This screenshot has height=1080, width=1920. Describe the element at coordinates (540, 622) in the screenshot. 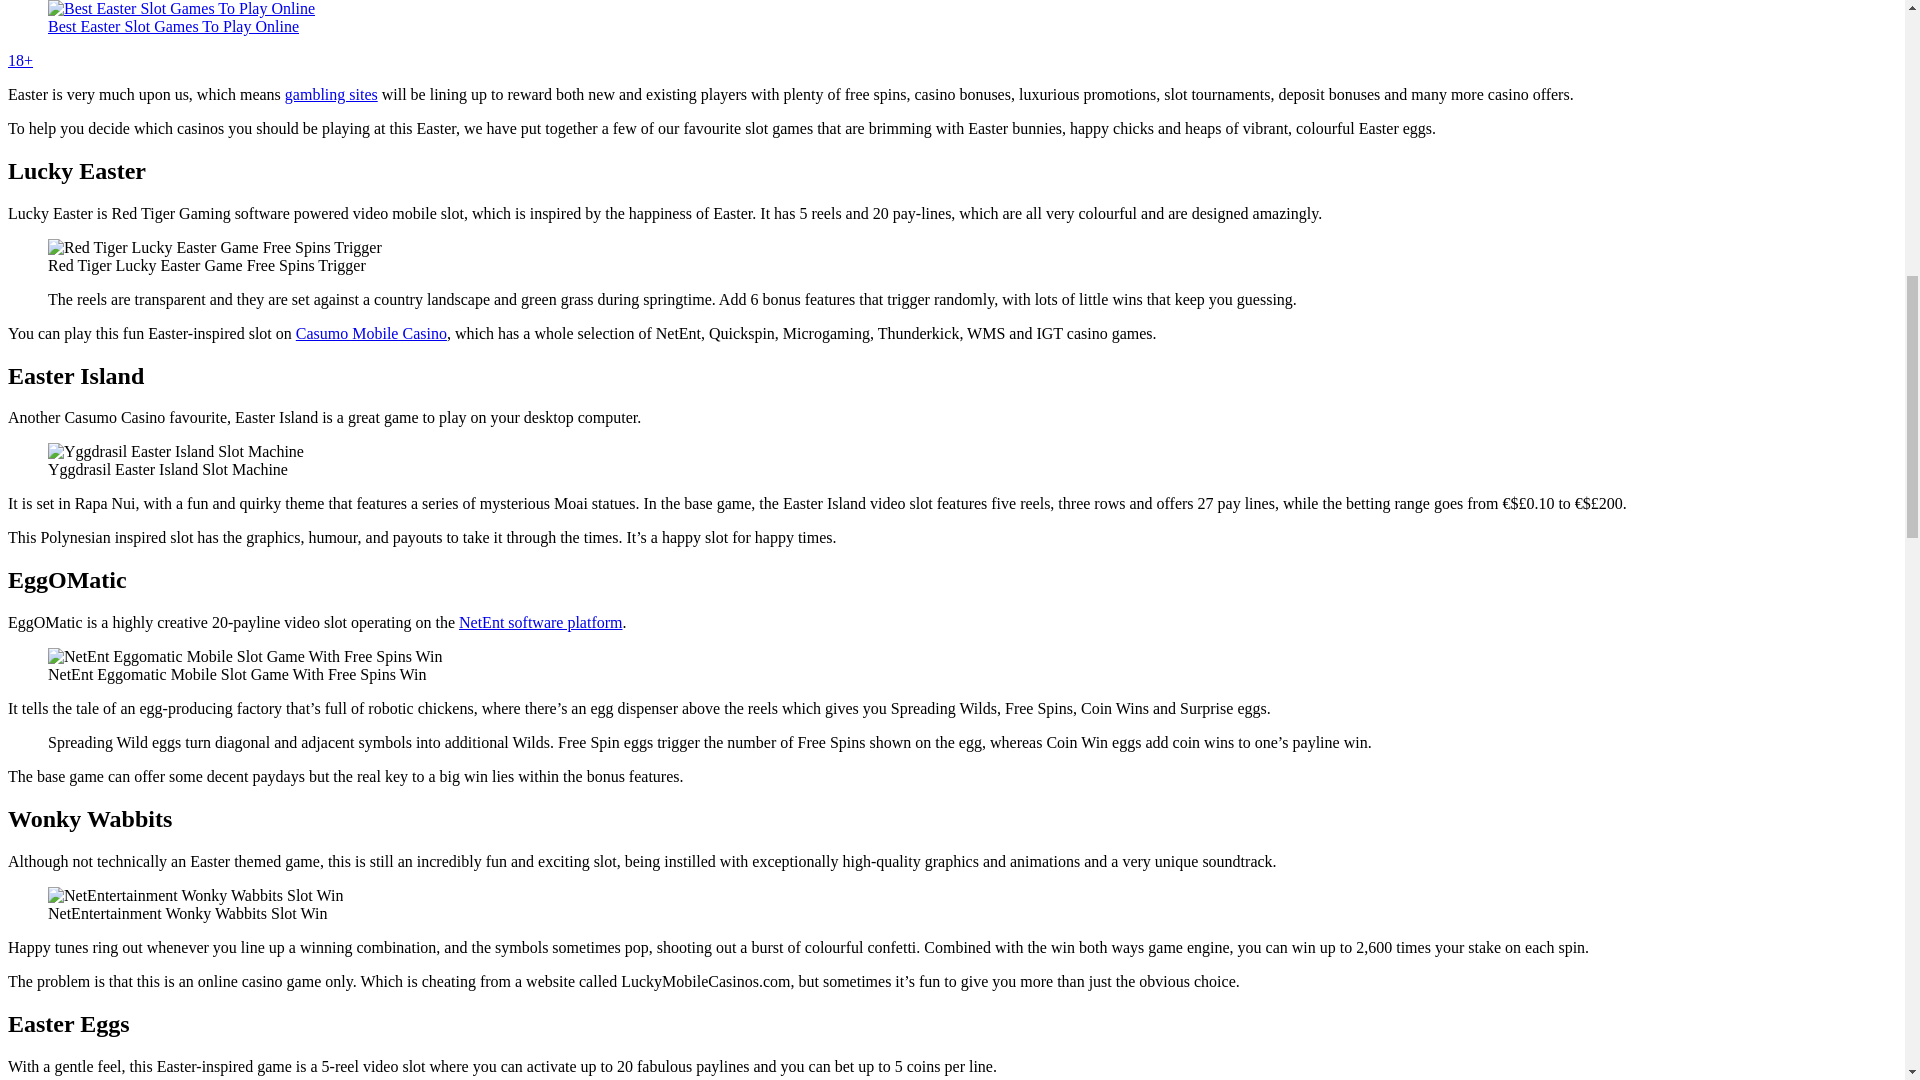

I see `NetEnt Software Provider` at that location.